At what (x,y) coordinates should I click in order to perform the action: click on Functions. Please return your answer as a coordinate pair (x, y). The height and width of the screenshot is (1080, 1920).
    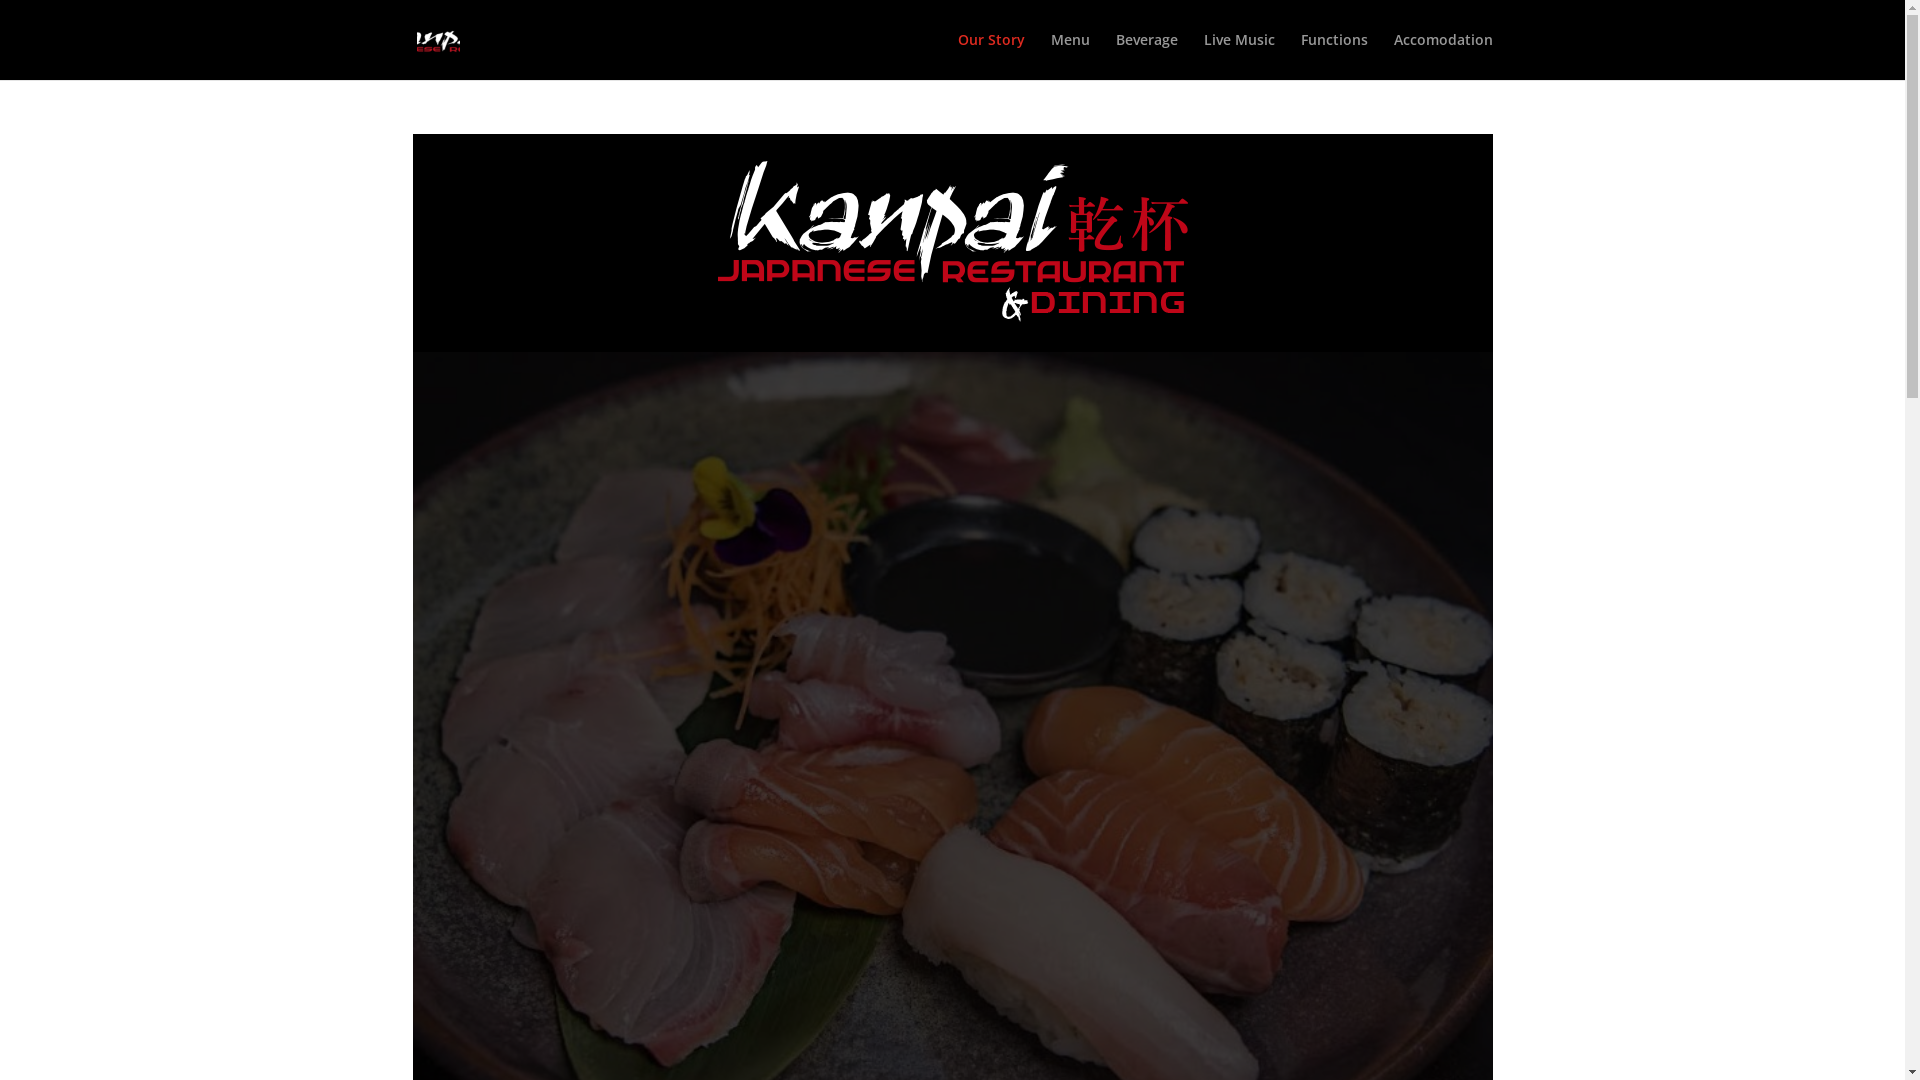
    Looking at the image, I should click on (1334, 56).